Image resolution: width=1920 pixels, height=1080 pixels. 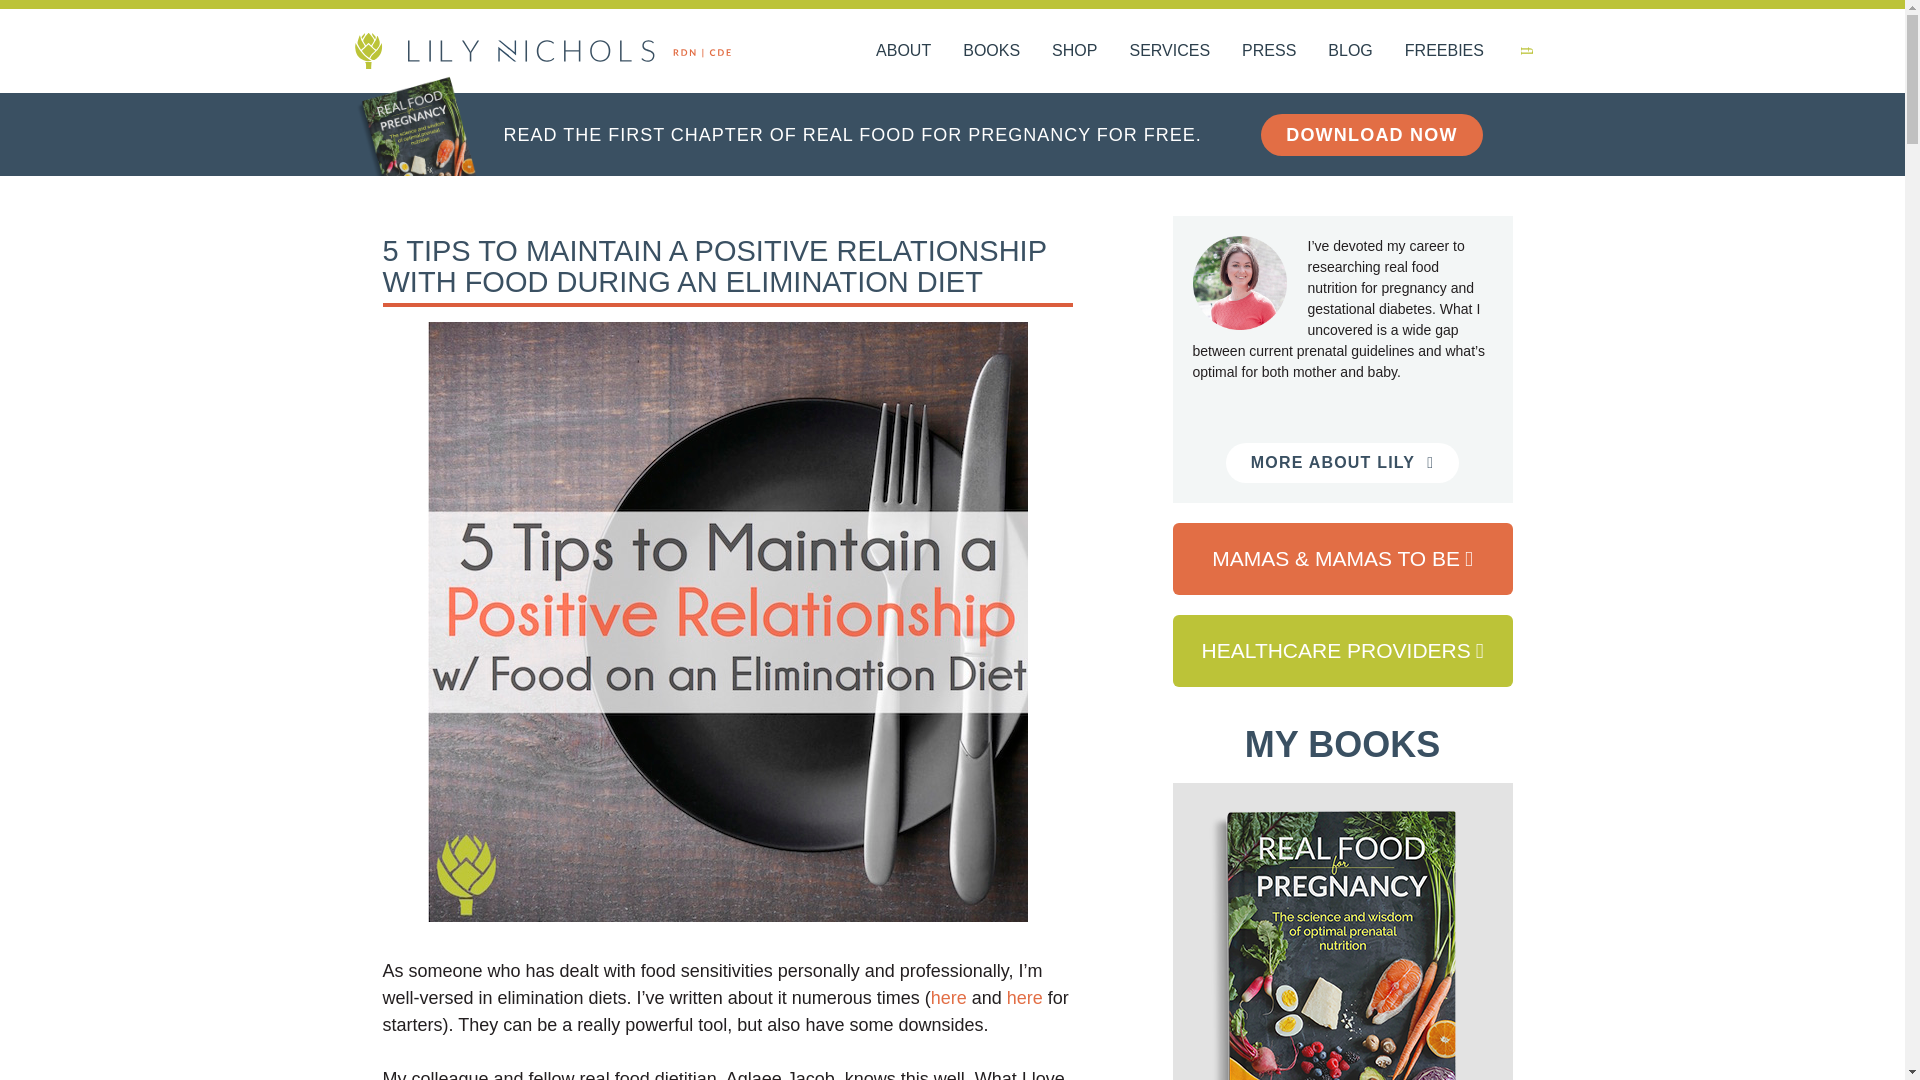 I want to click on Lily Nichols RDN, so click(x=541, y=50).